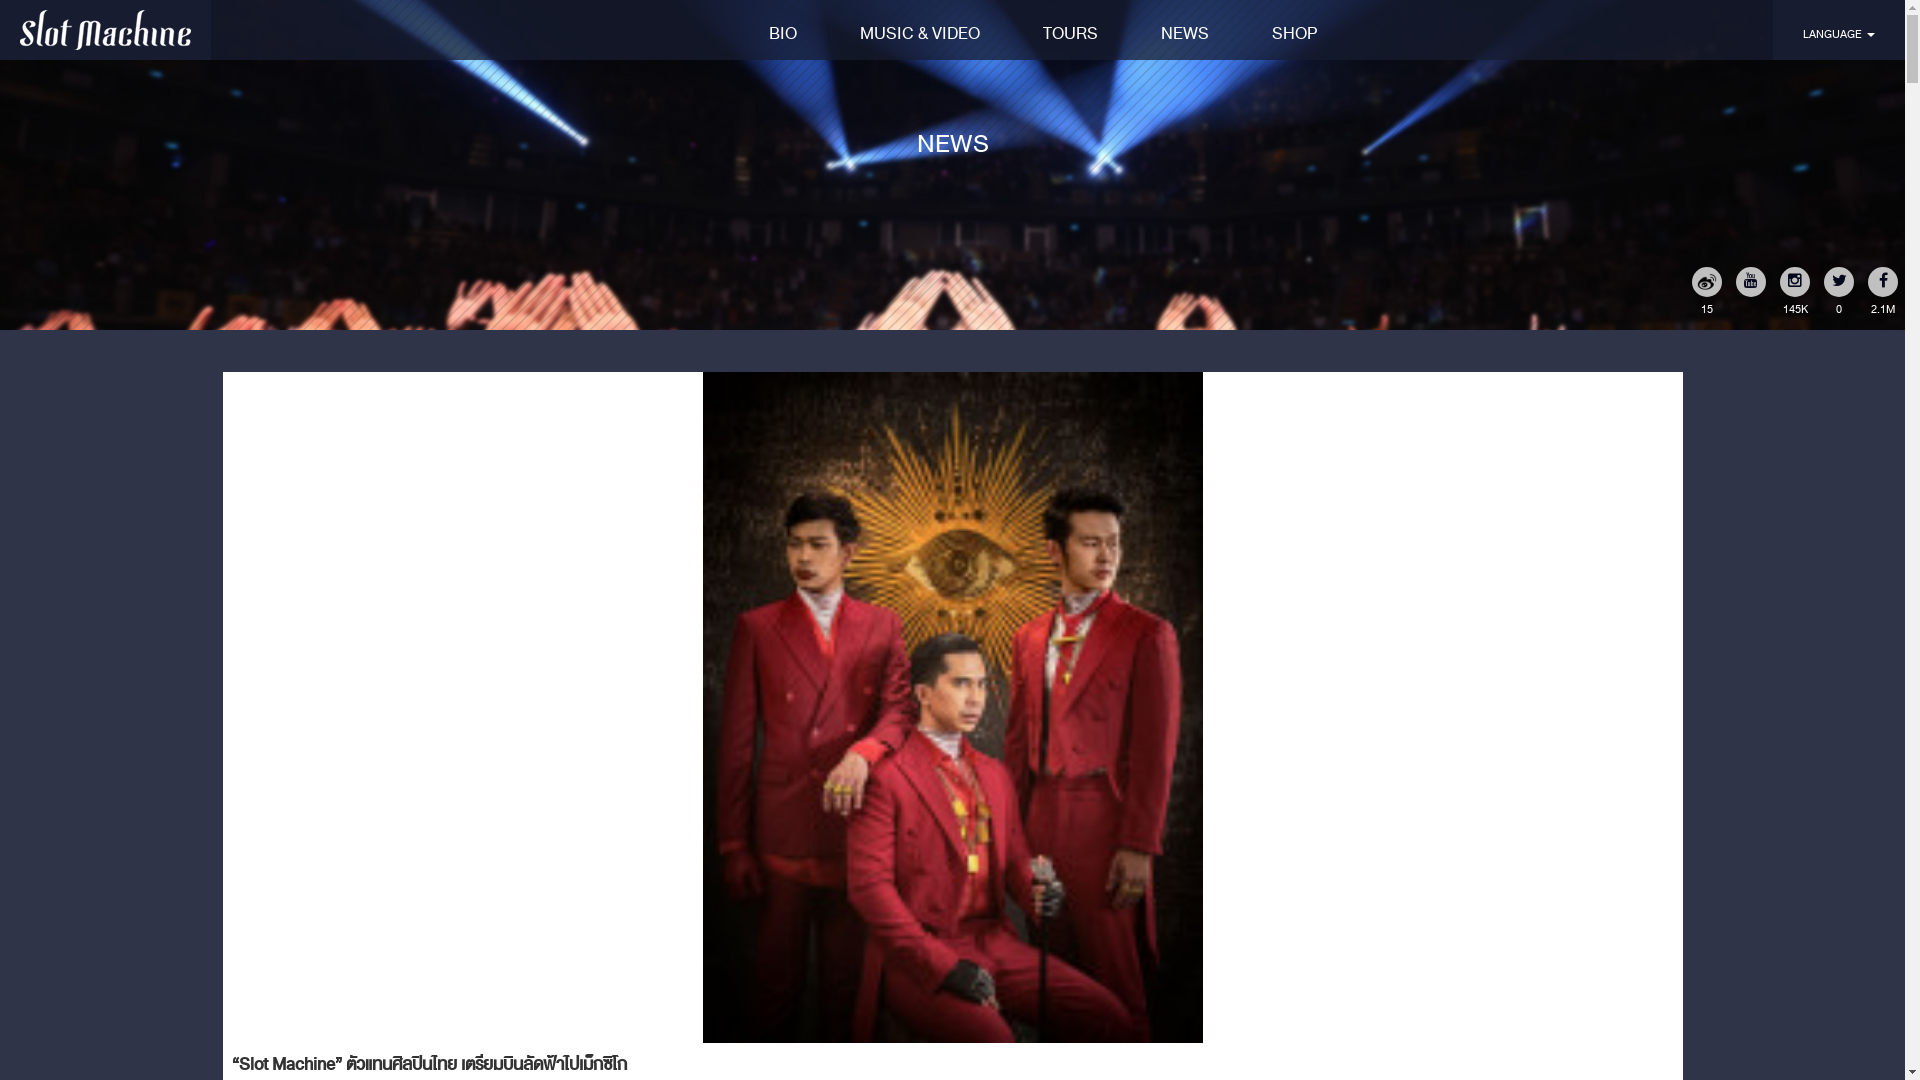 Image resolution: width=1920 pixels, height=1080 pixels. What do you see at coordinates (920, 32) in the screenshot?
I see `MUSIC & VIDEO` at bounding box center [920, 32].